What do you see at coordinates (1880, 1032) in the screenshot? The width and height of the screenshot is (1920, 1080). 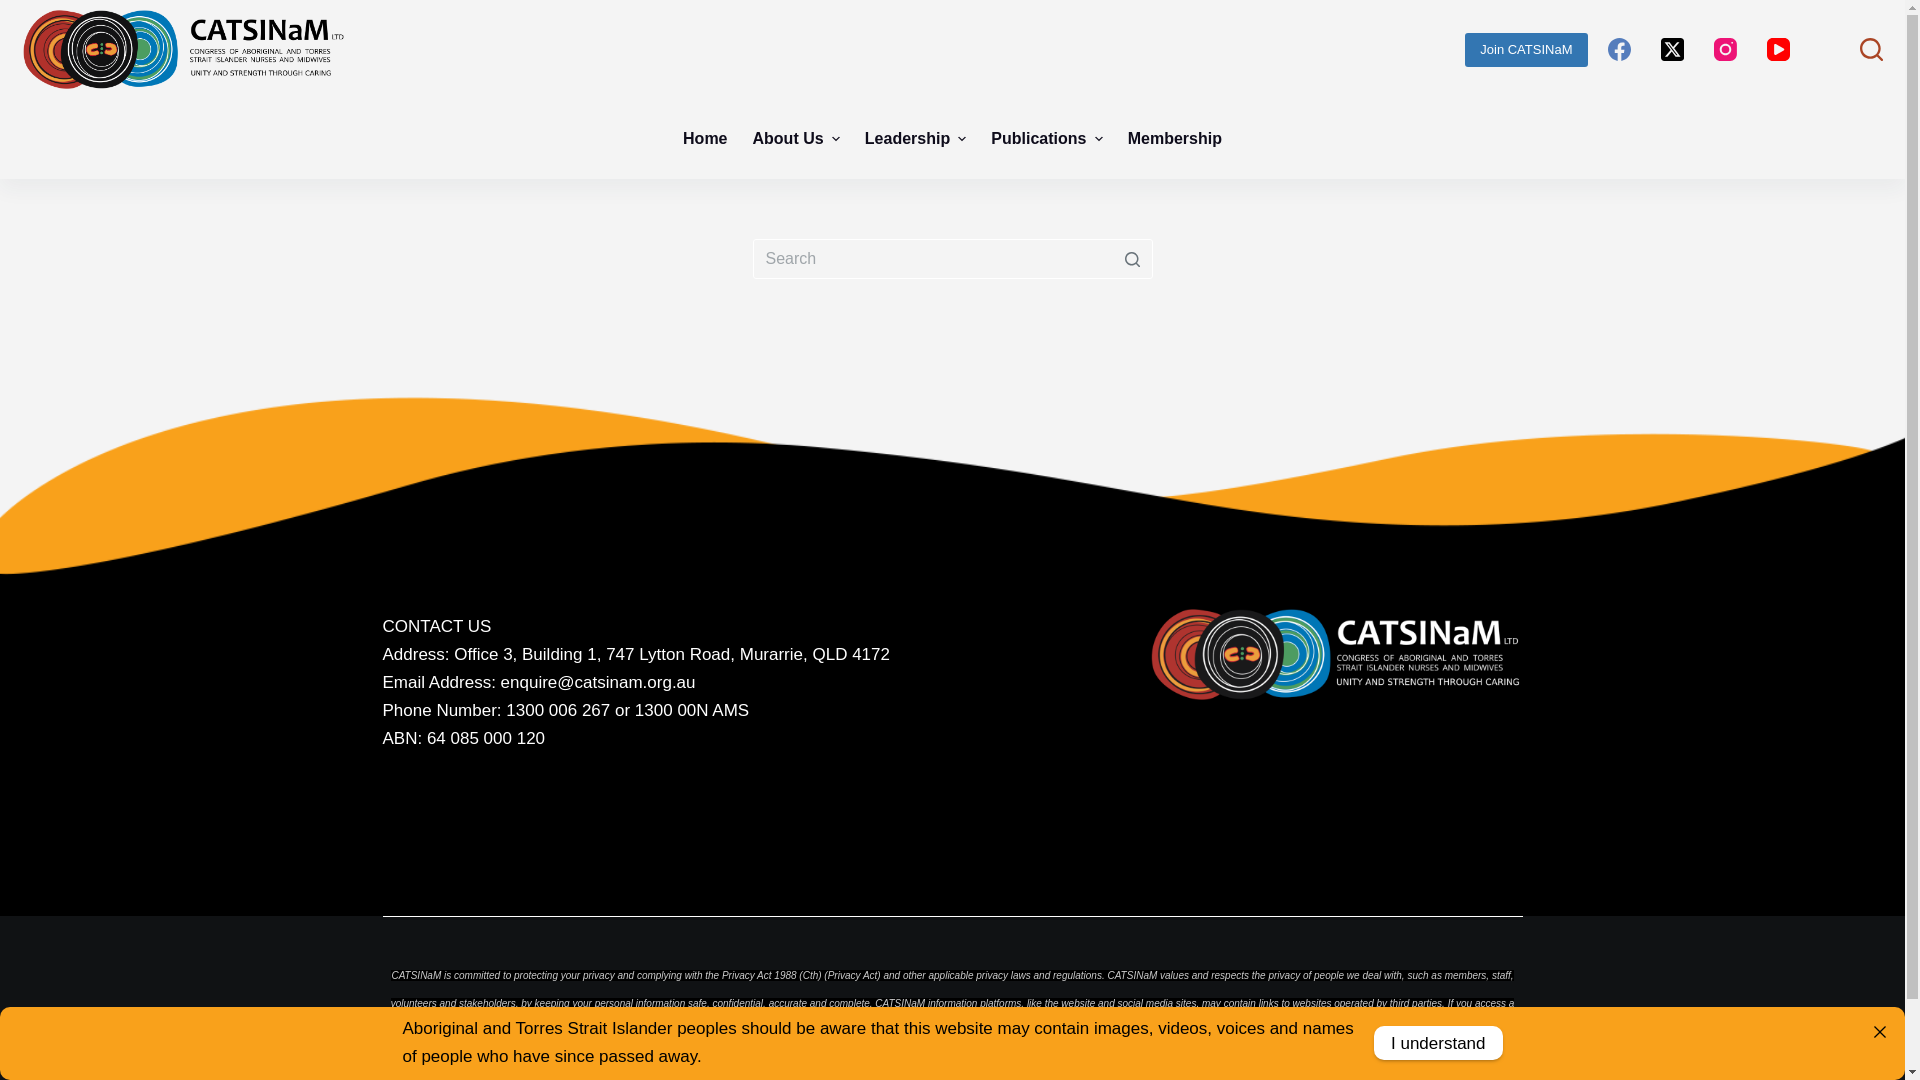 I see `Close` at bounding box center [1880, 1032].